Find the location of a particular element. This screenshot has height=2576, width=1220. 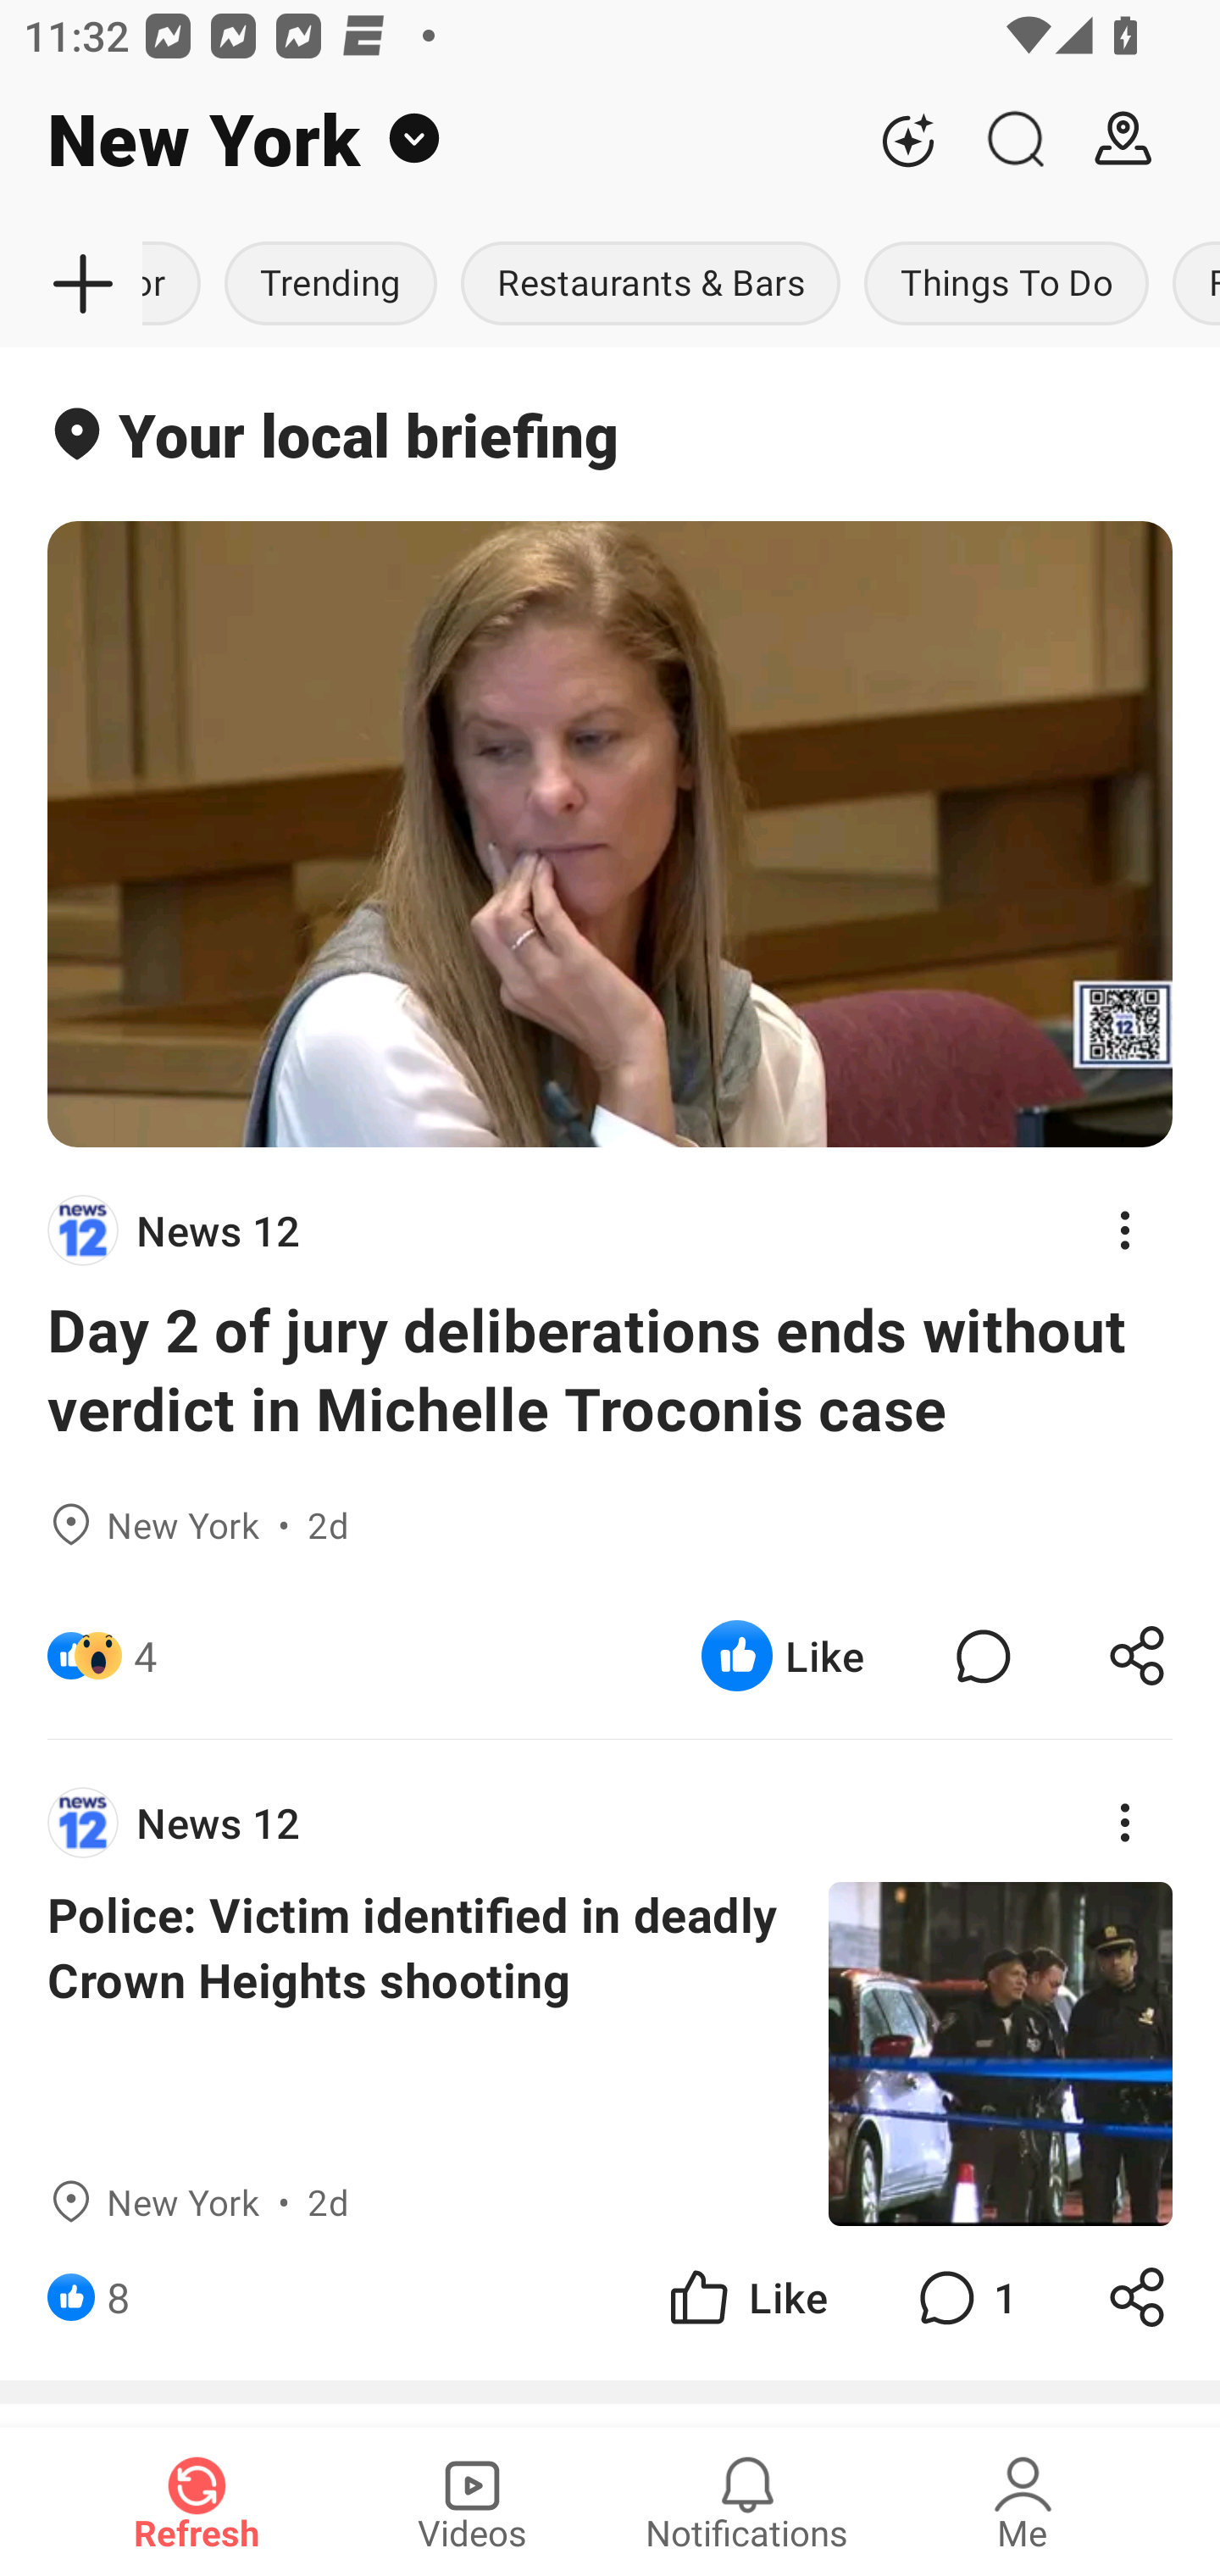

Like is located at coordinates (746, 2296).